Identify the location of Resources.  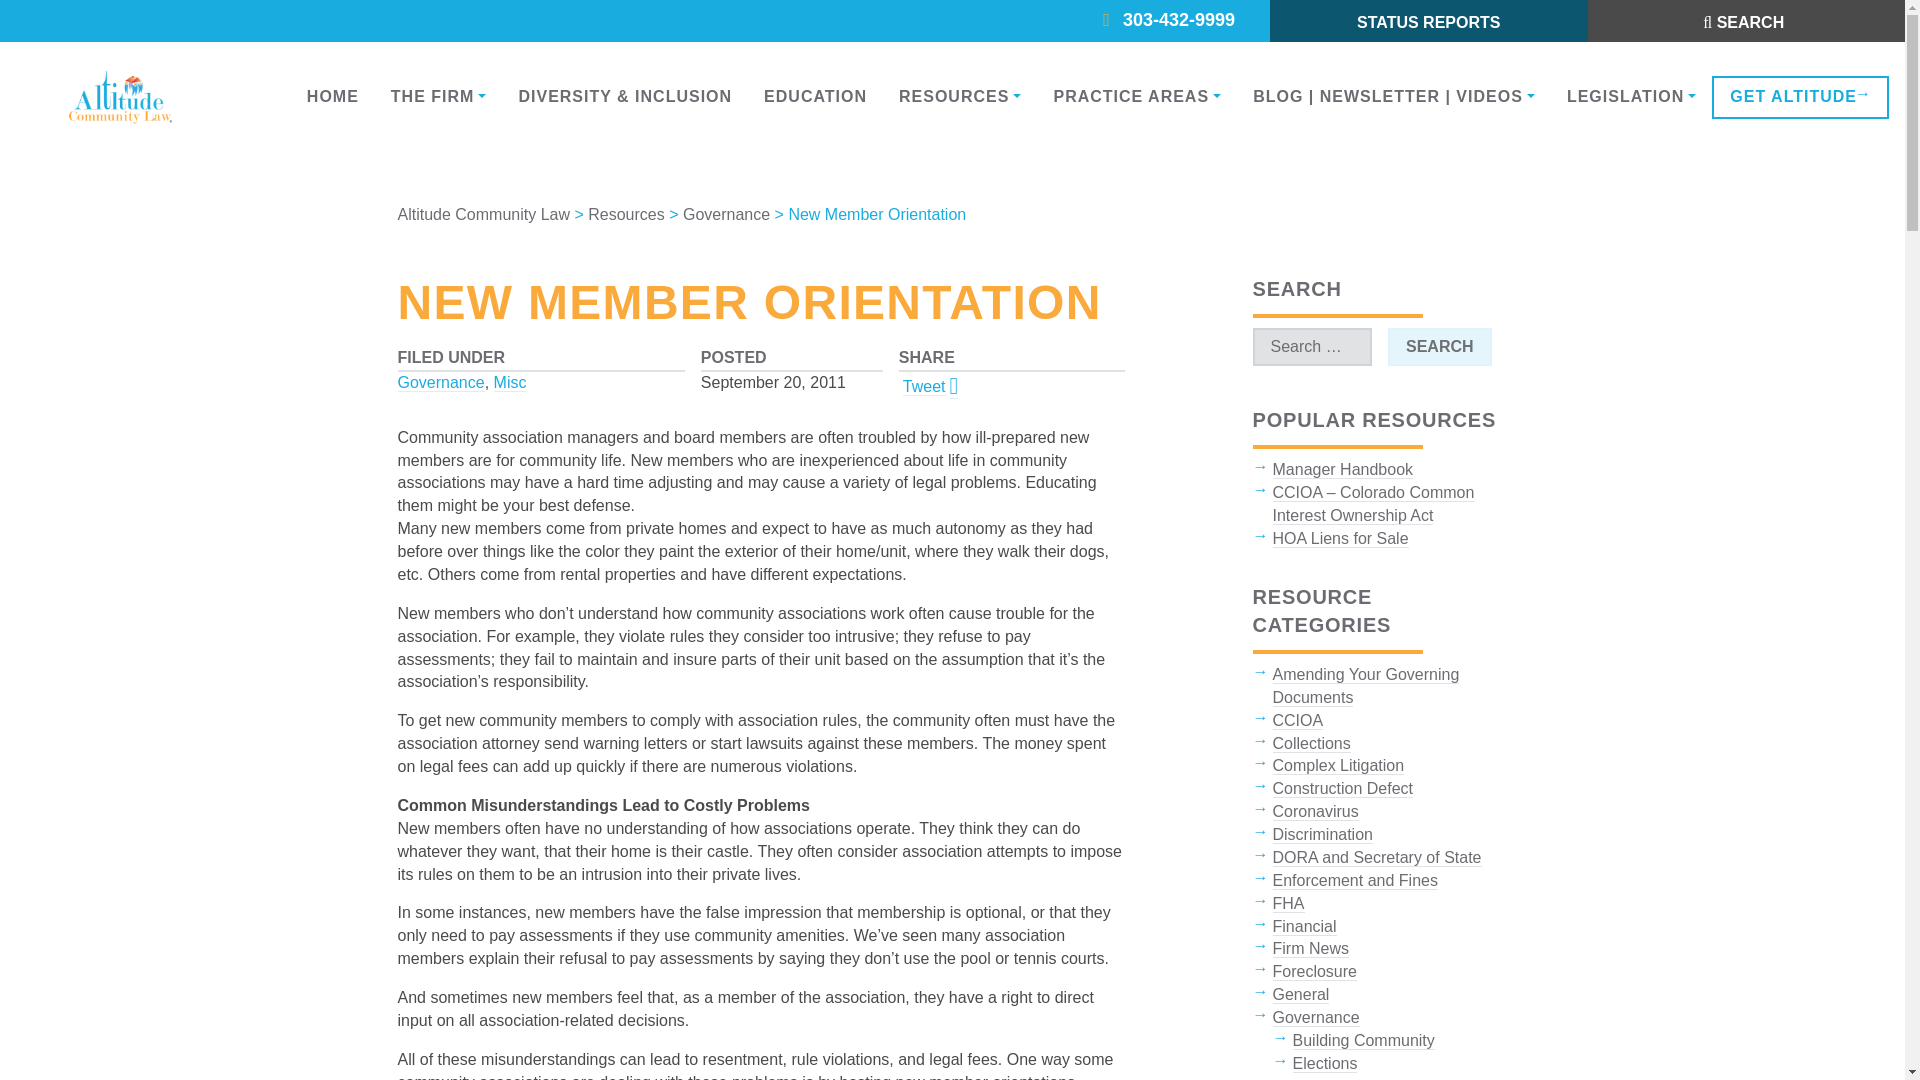
(960, 96).